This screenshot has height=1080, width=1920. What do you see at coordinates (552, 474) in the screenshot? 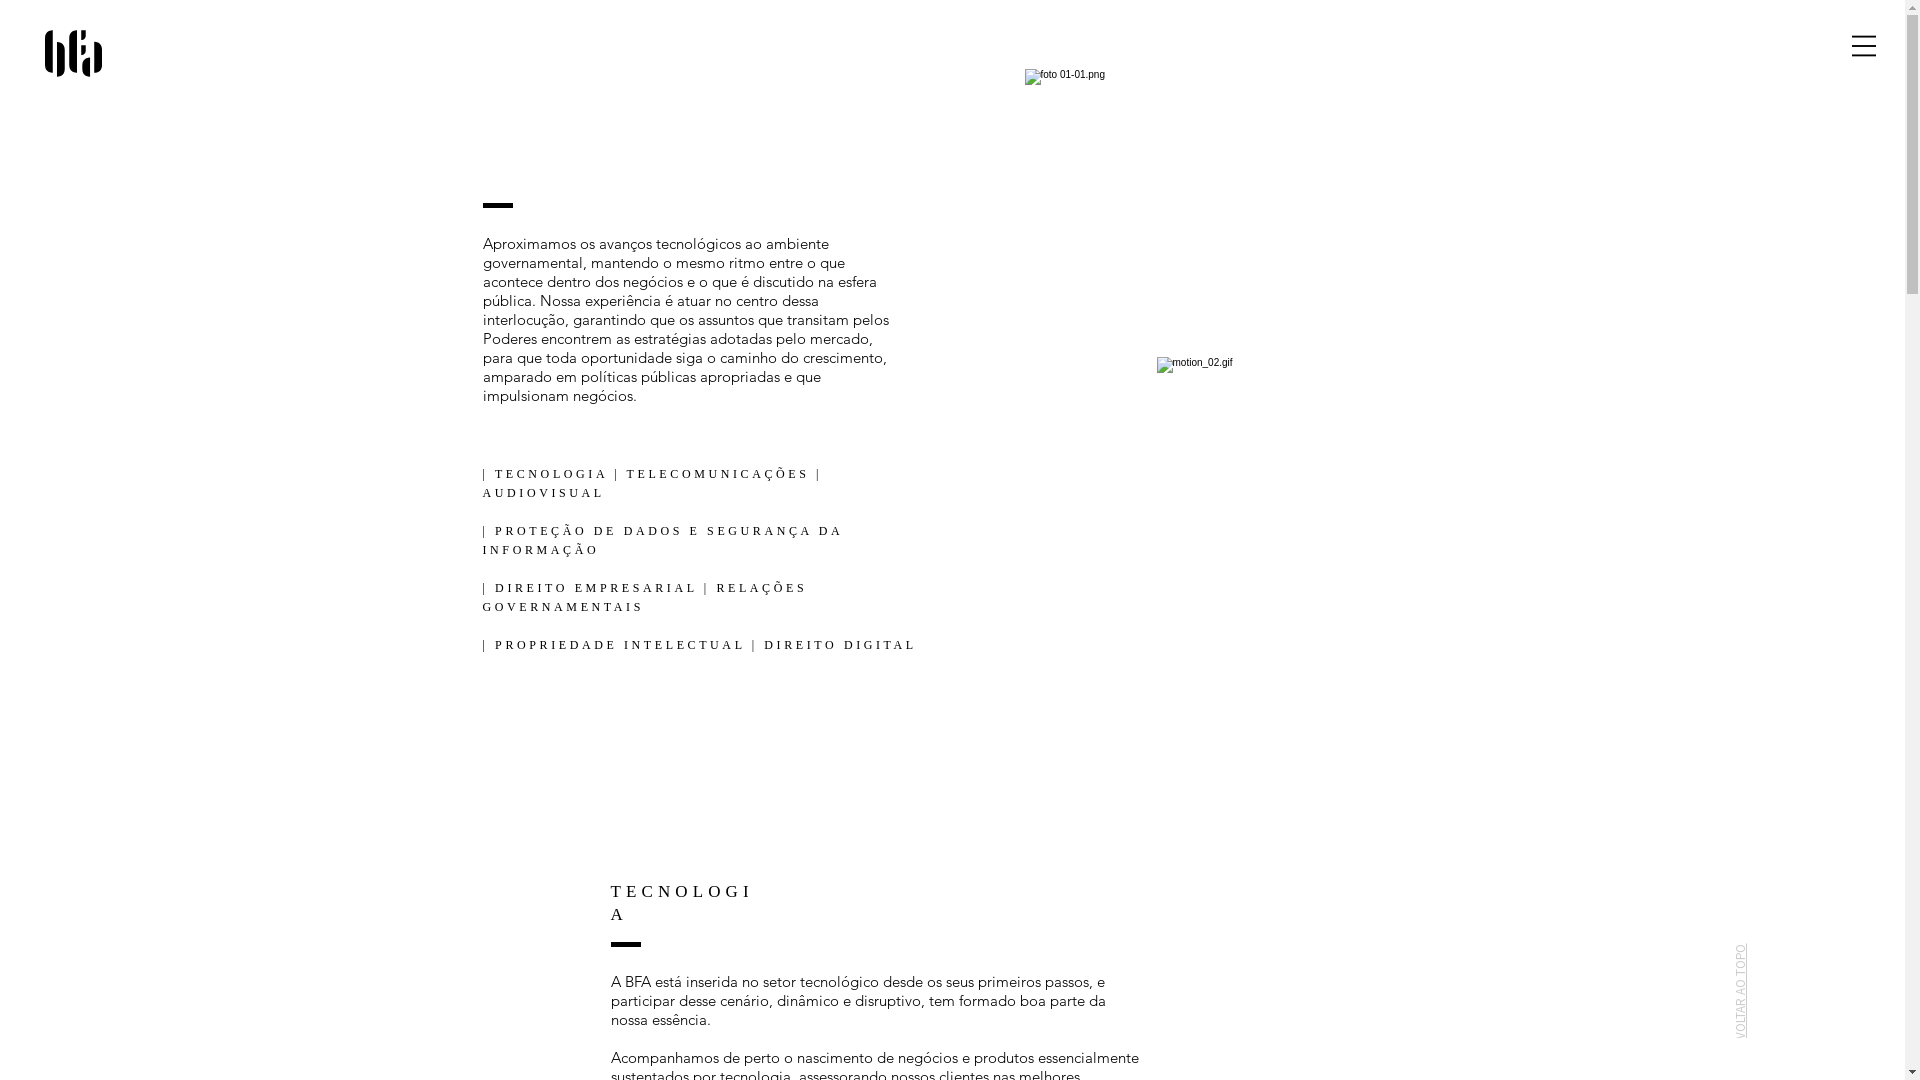
I see `TECNOLOGIA` at bounding box center [552, 474].